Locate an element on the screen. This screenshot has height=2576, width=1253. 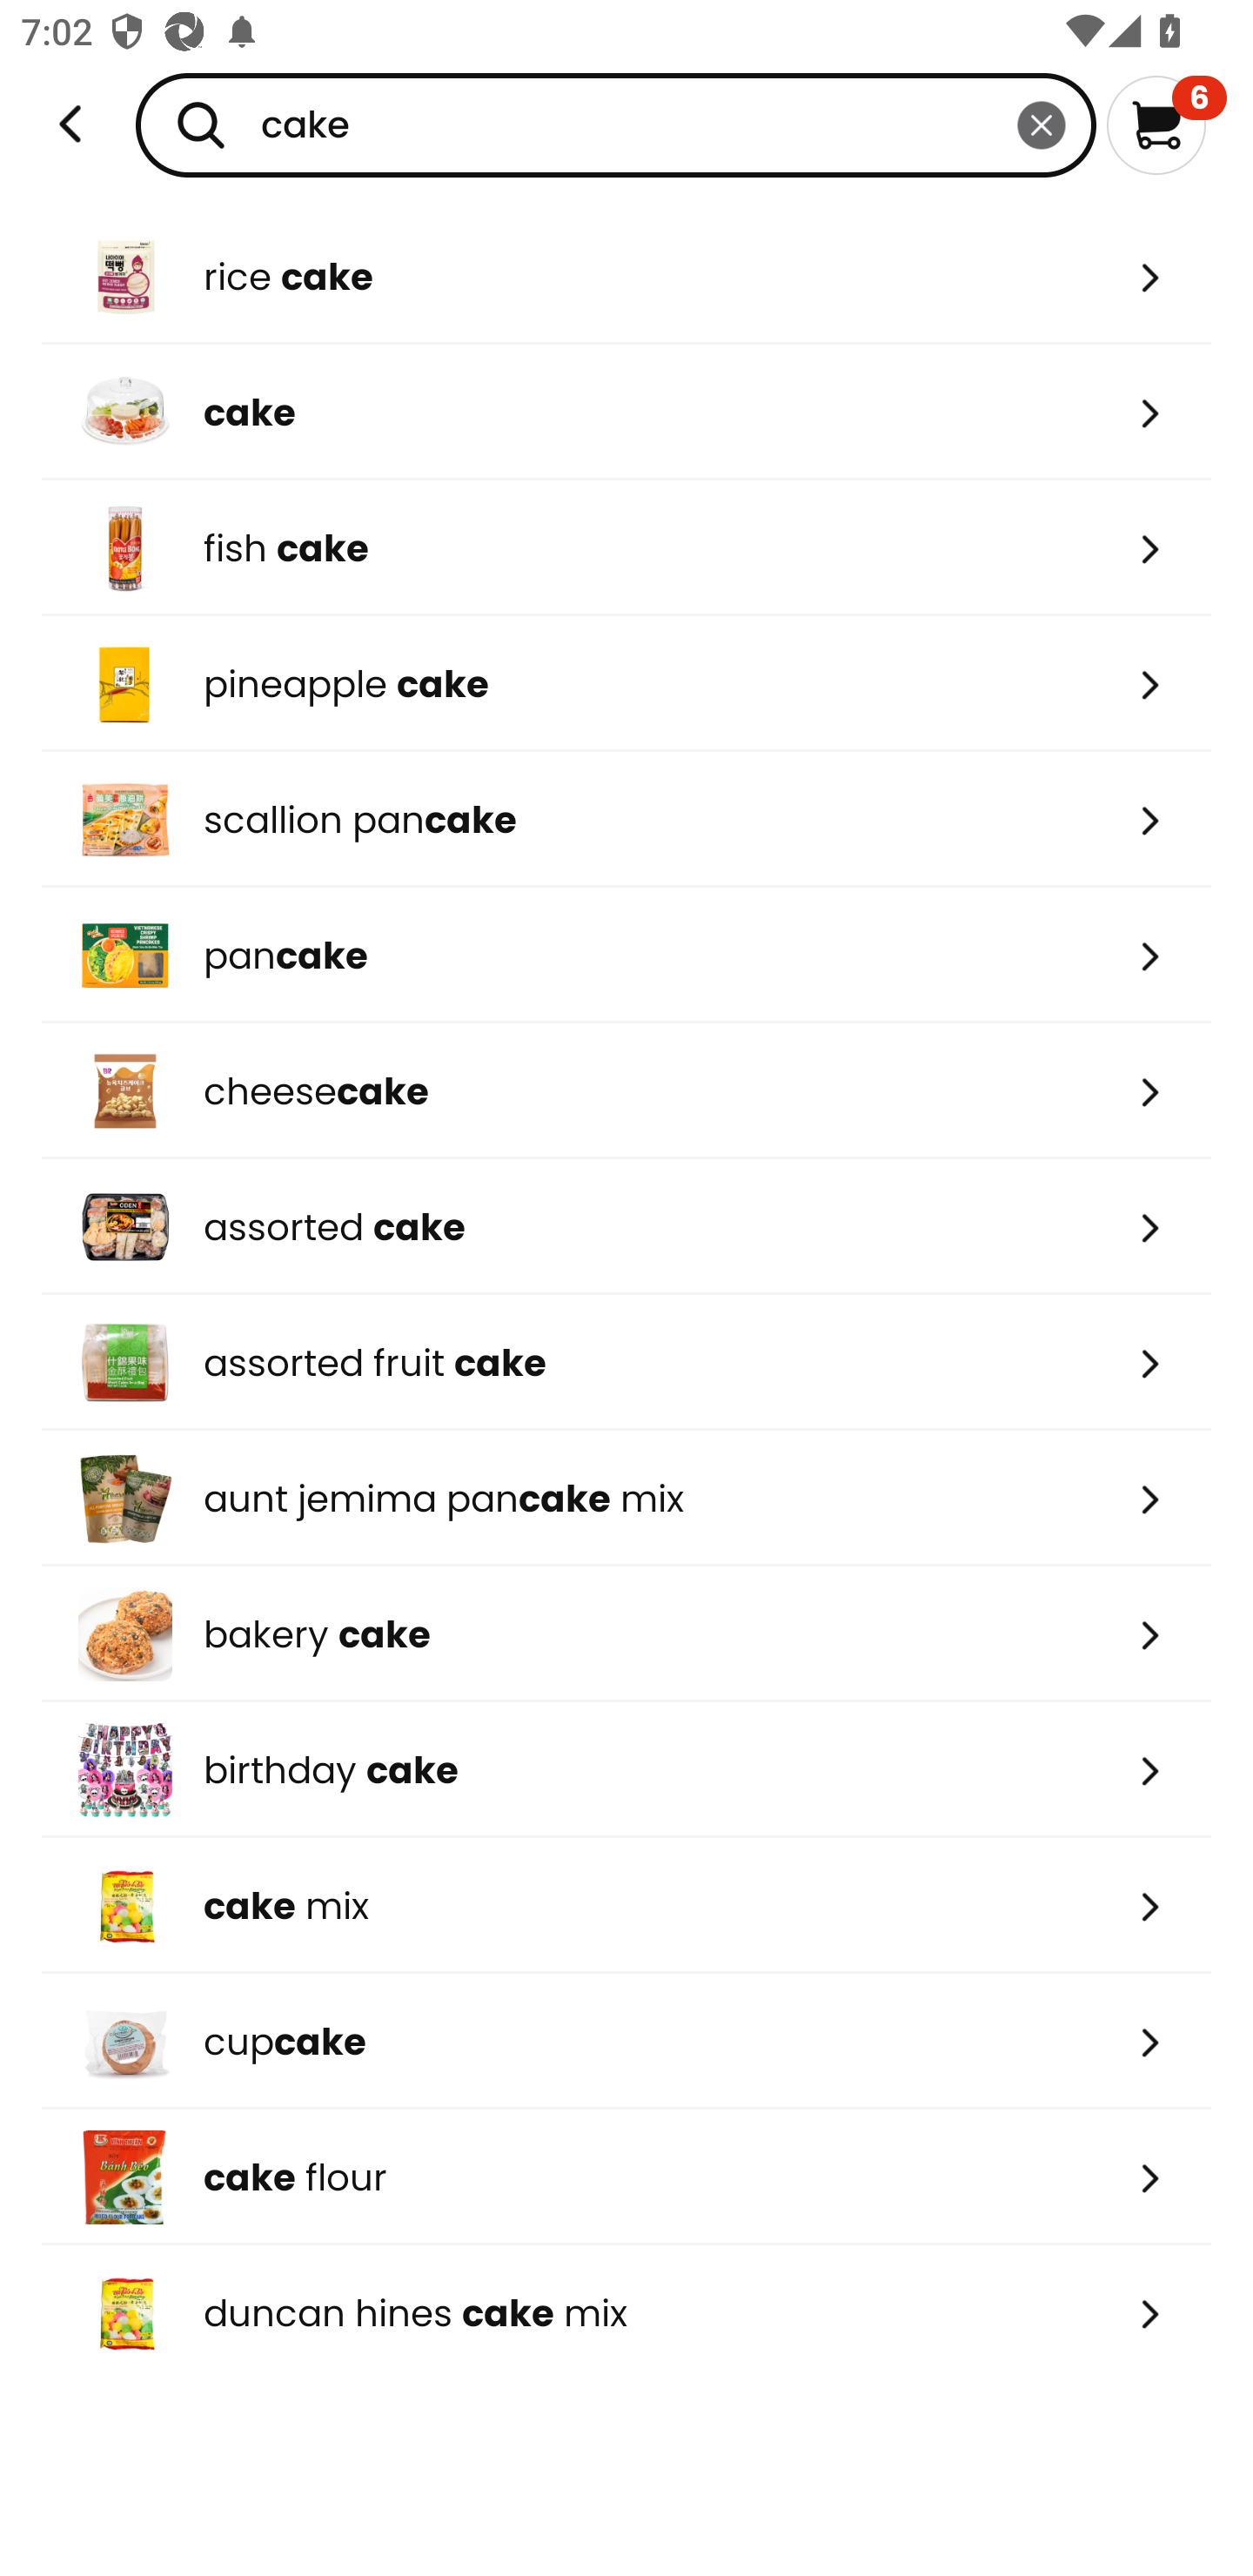
cake is located at coordinates (626, 412).